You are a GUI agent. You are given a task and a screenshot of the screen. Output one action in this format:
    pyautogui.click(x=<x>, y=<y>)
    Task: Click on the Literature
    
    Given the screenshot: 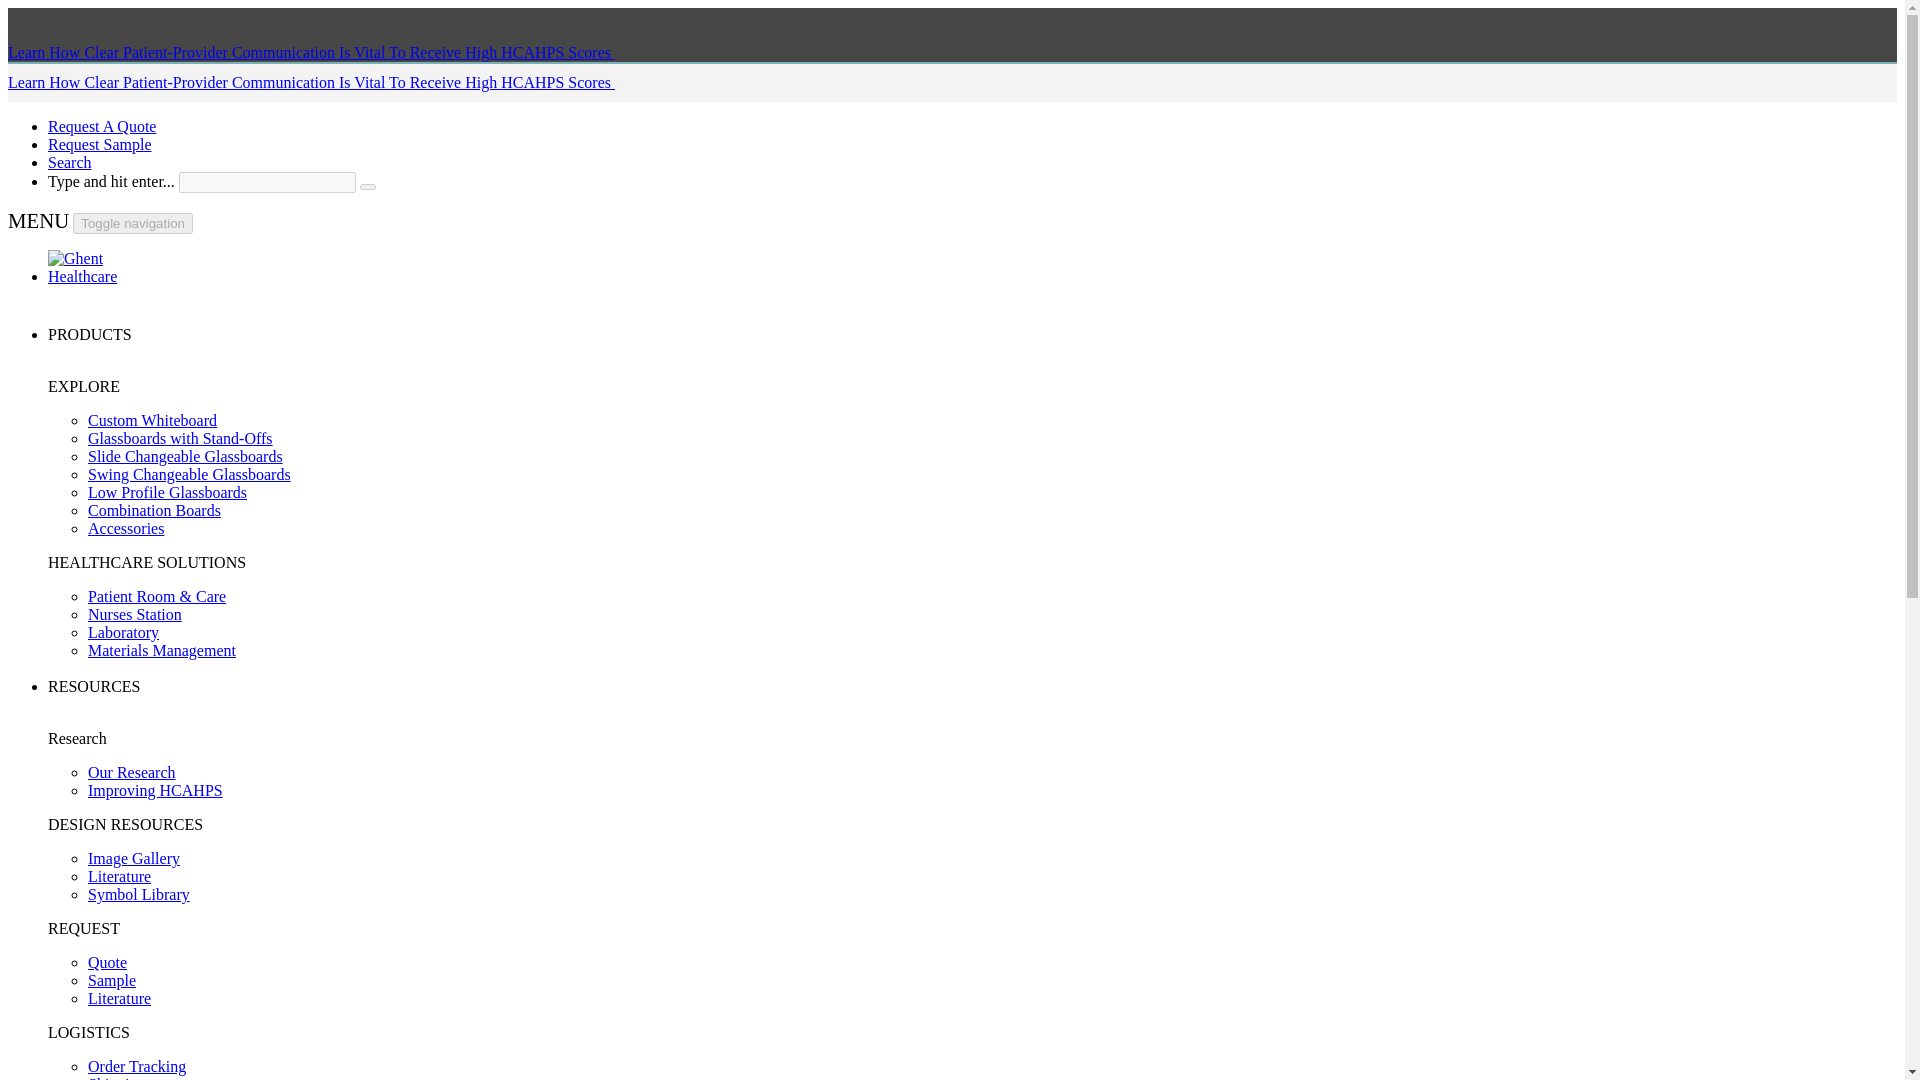 What is the action you would take?
    pyautogui.click(x=120, y=998)
    